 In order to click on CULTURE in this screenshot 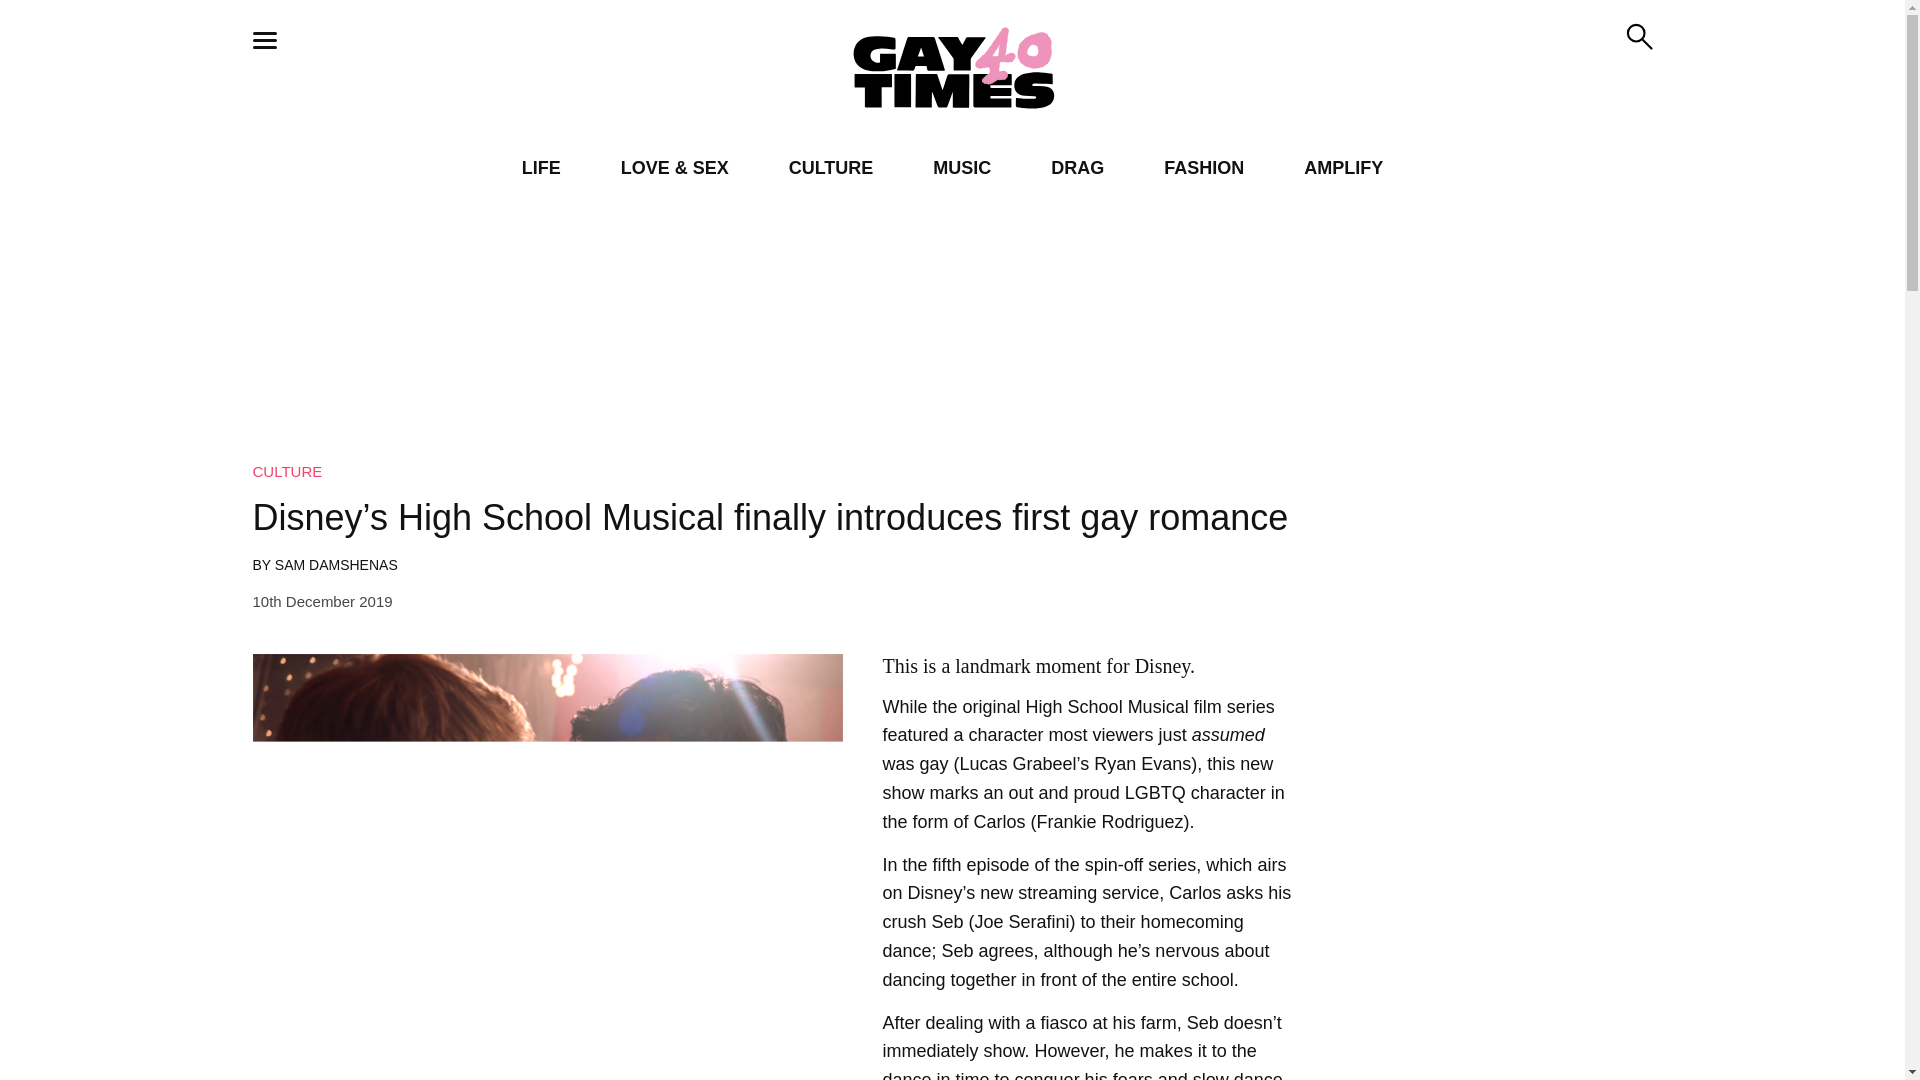, I will do `click(286, 471)`.